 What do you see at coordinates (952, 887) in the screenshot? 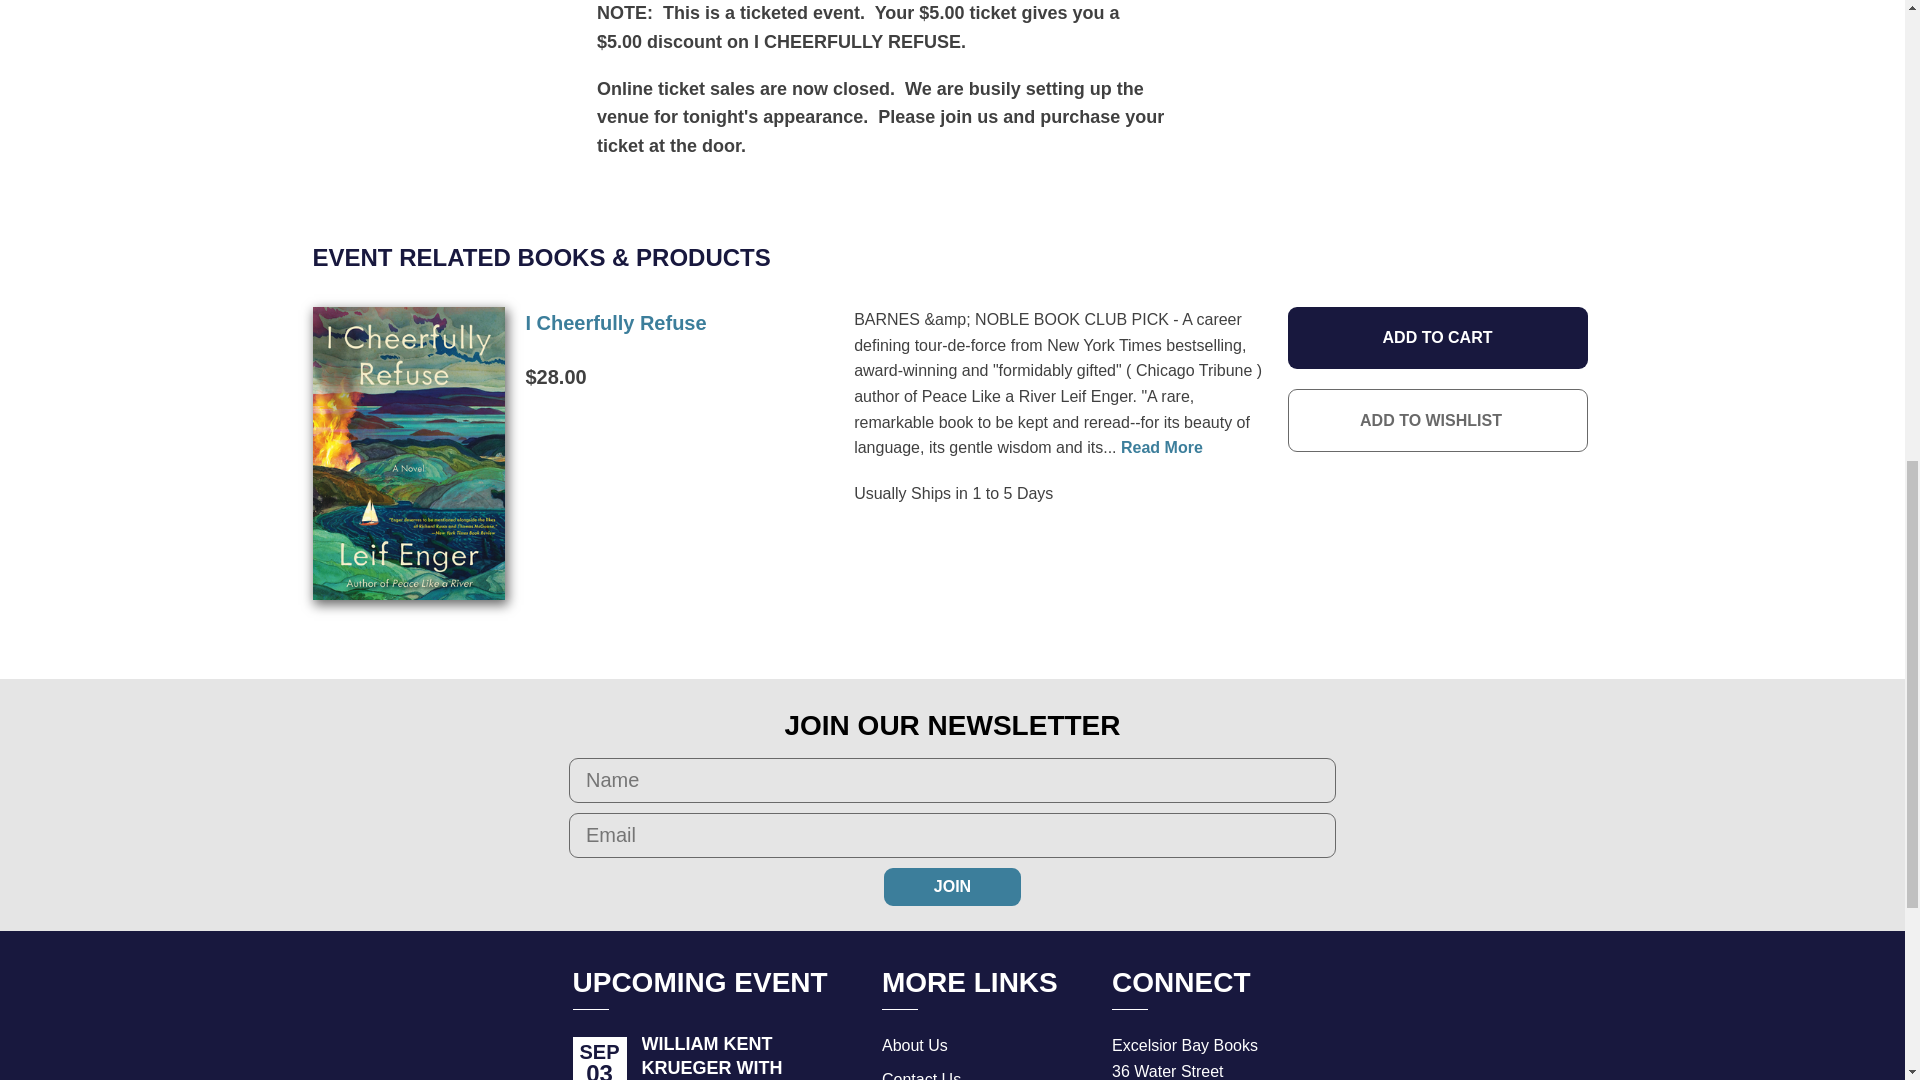
I see `Join` at bounding box center [952, 887].